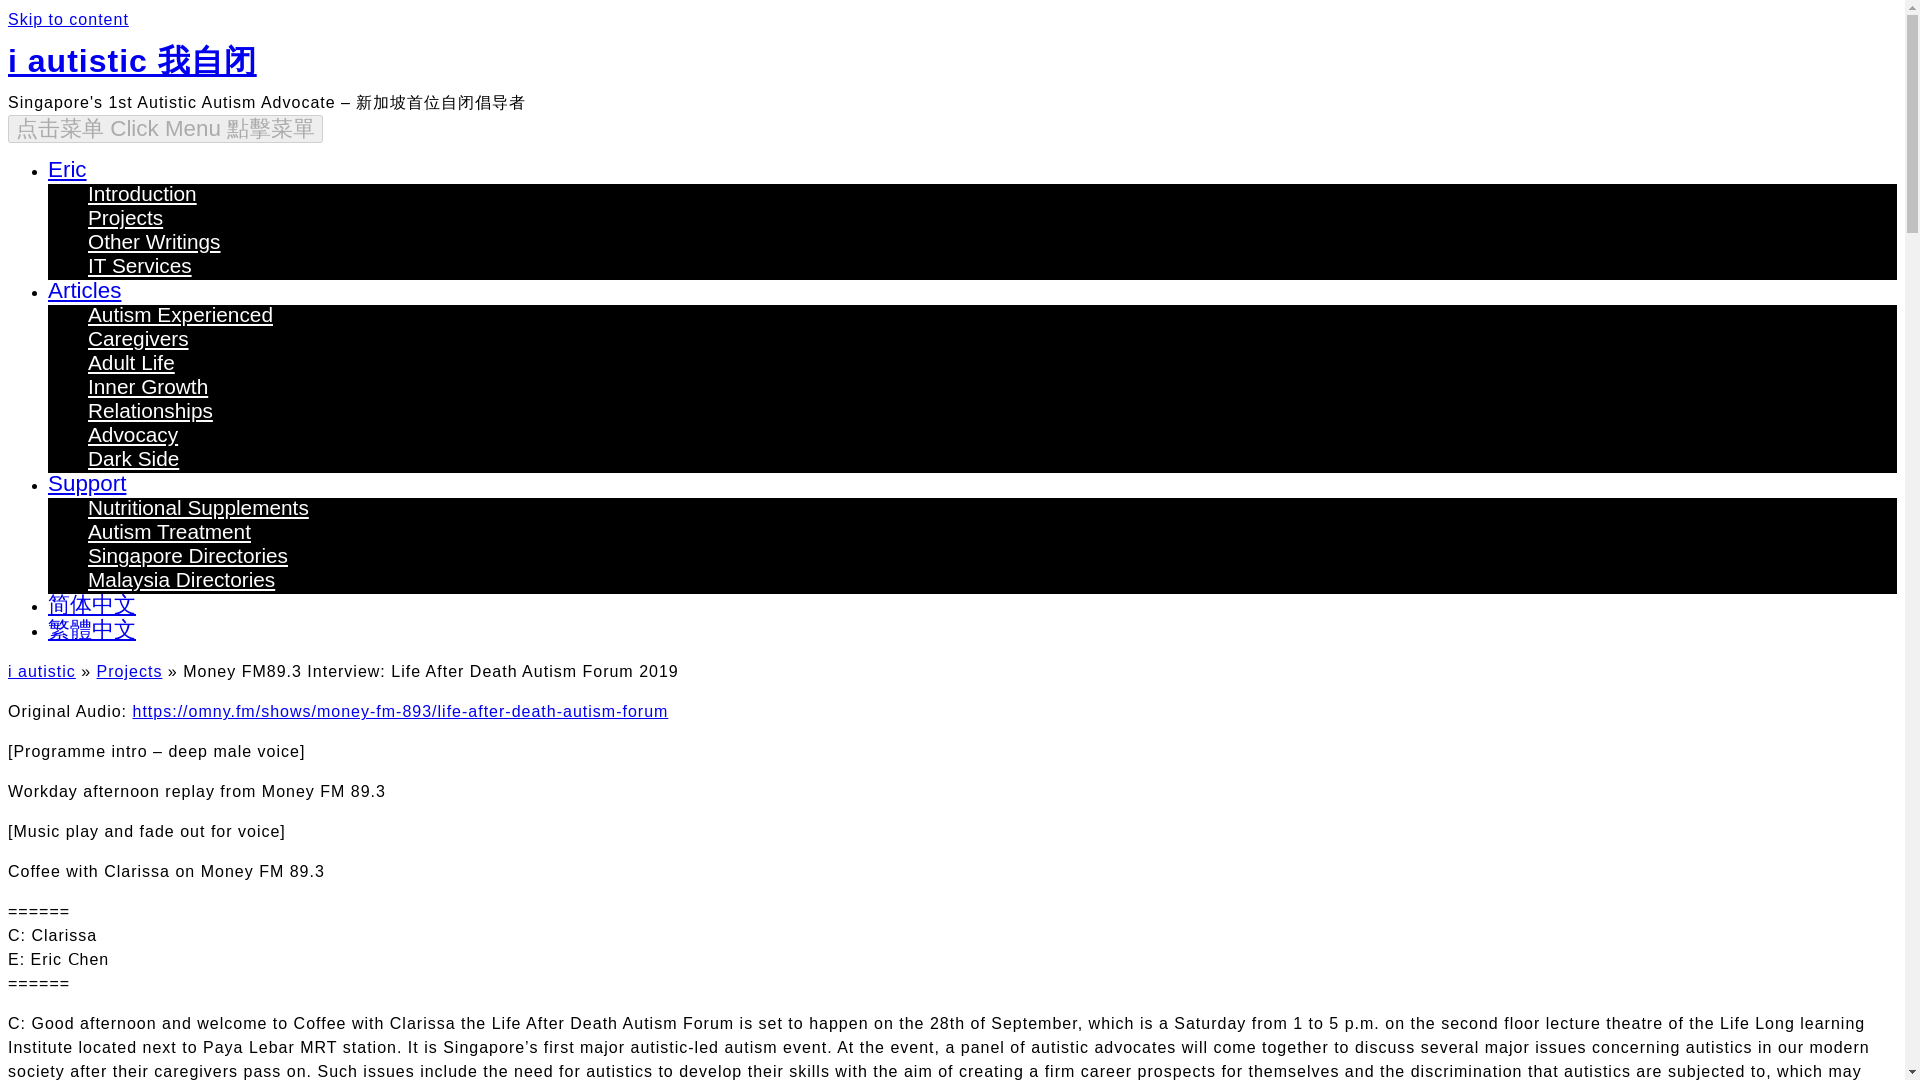 Image resolution: width=1920 pixels, height=1080 pixels. Describe the element at coordinates (42, 672) in the screenshot. I see `i autistic` at that location.